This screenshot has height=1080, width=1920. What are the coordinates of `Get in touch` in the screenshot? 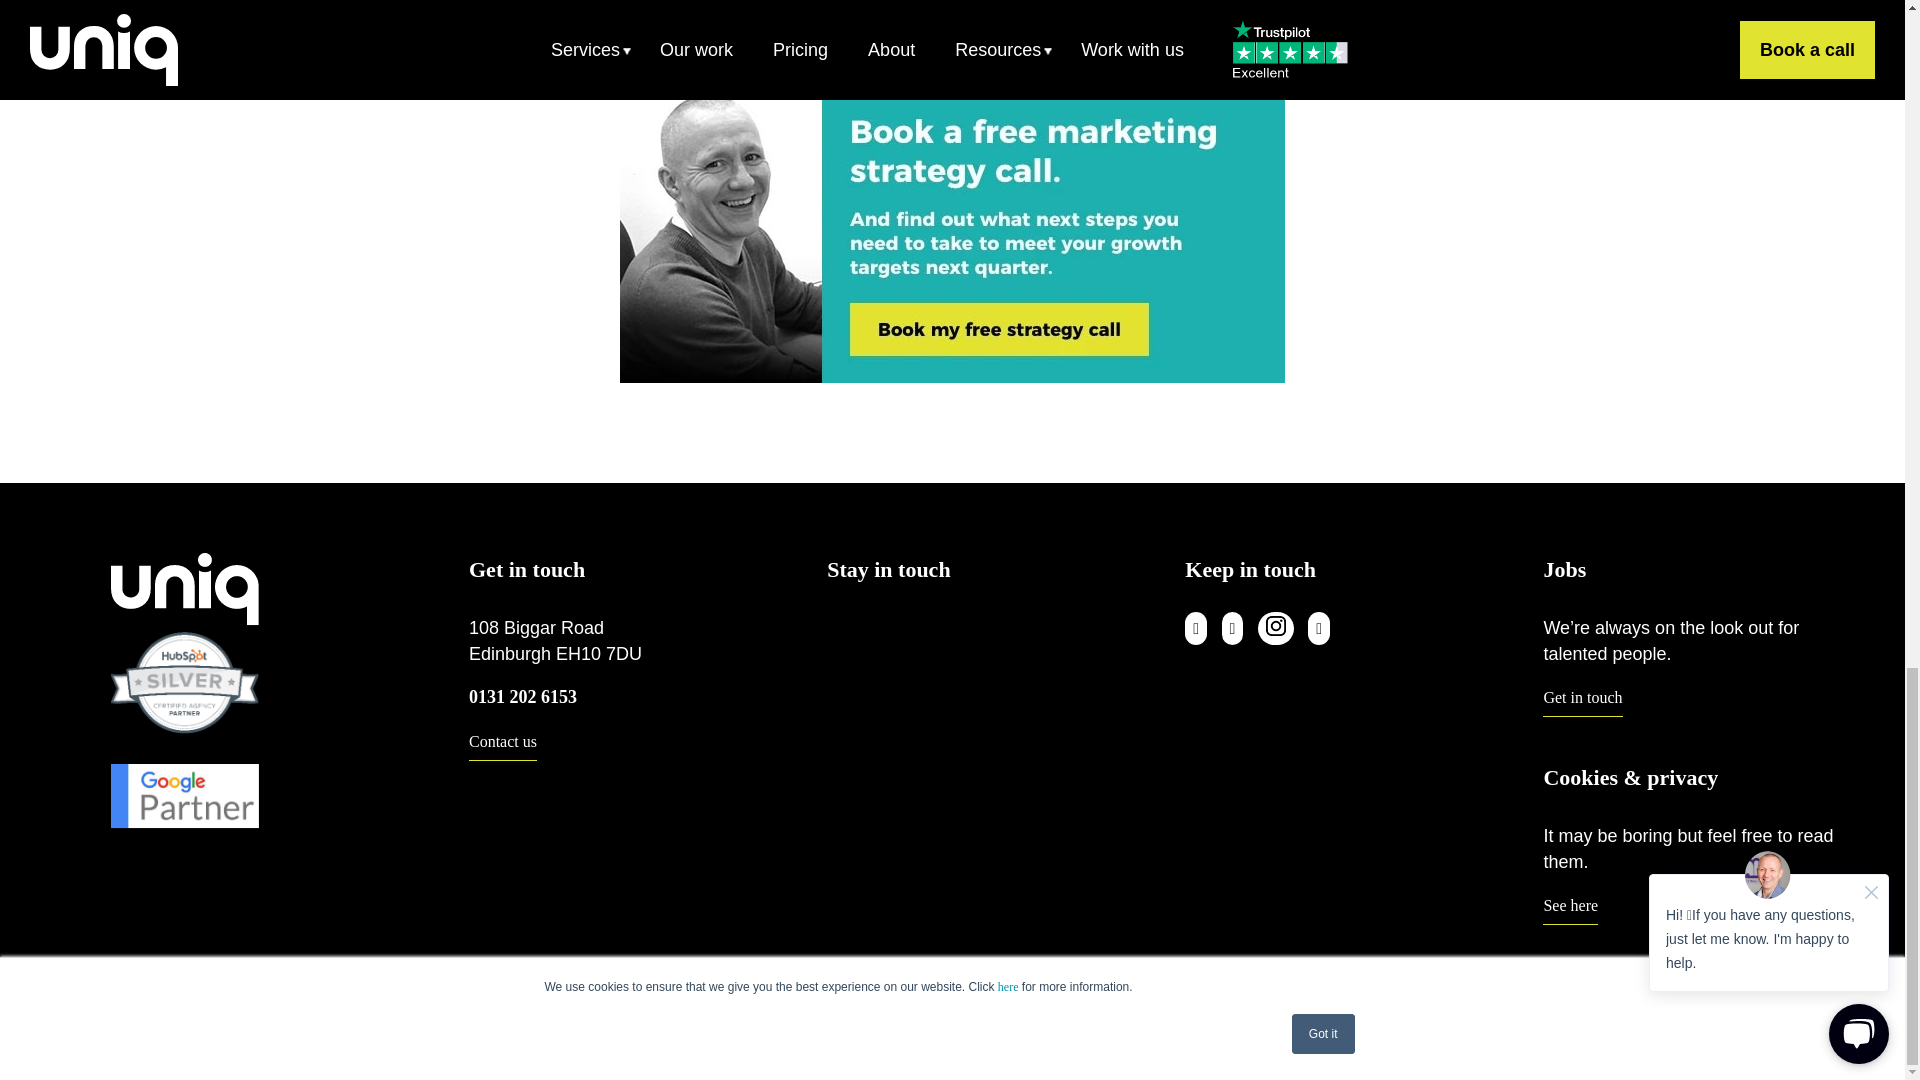 It's located at (1582, 703).